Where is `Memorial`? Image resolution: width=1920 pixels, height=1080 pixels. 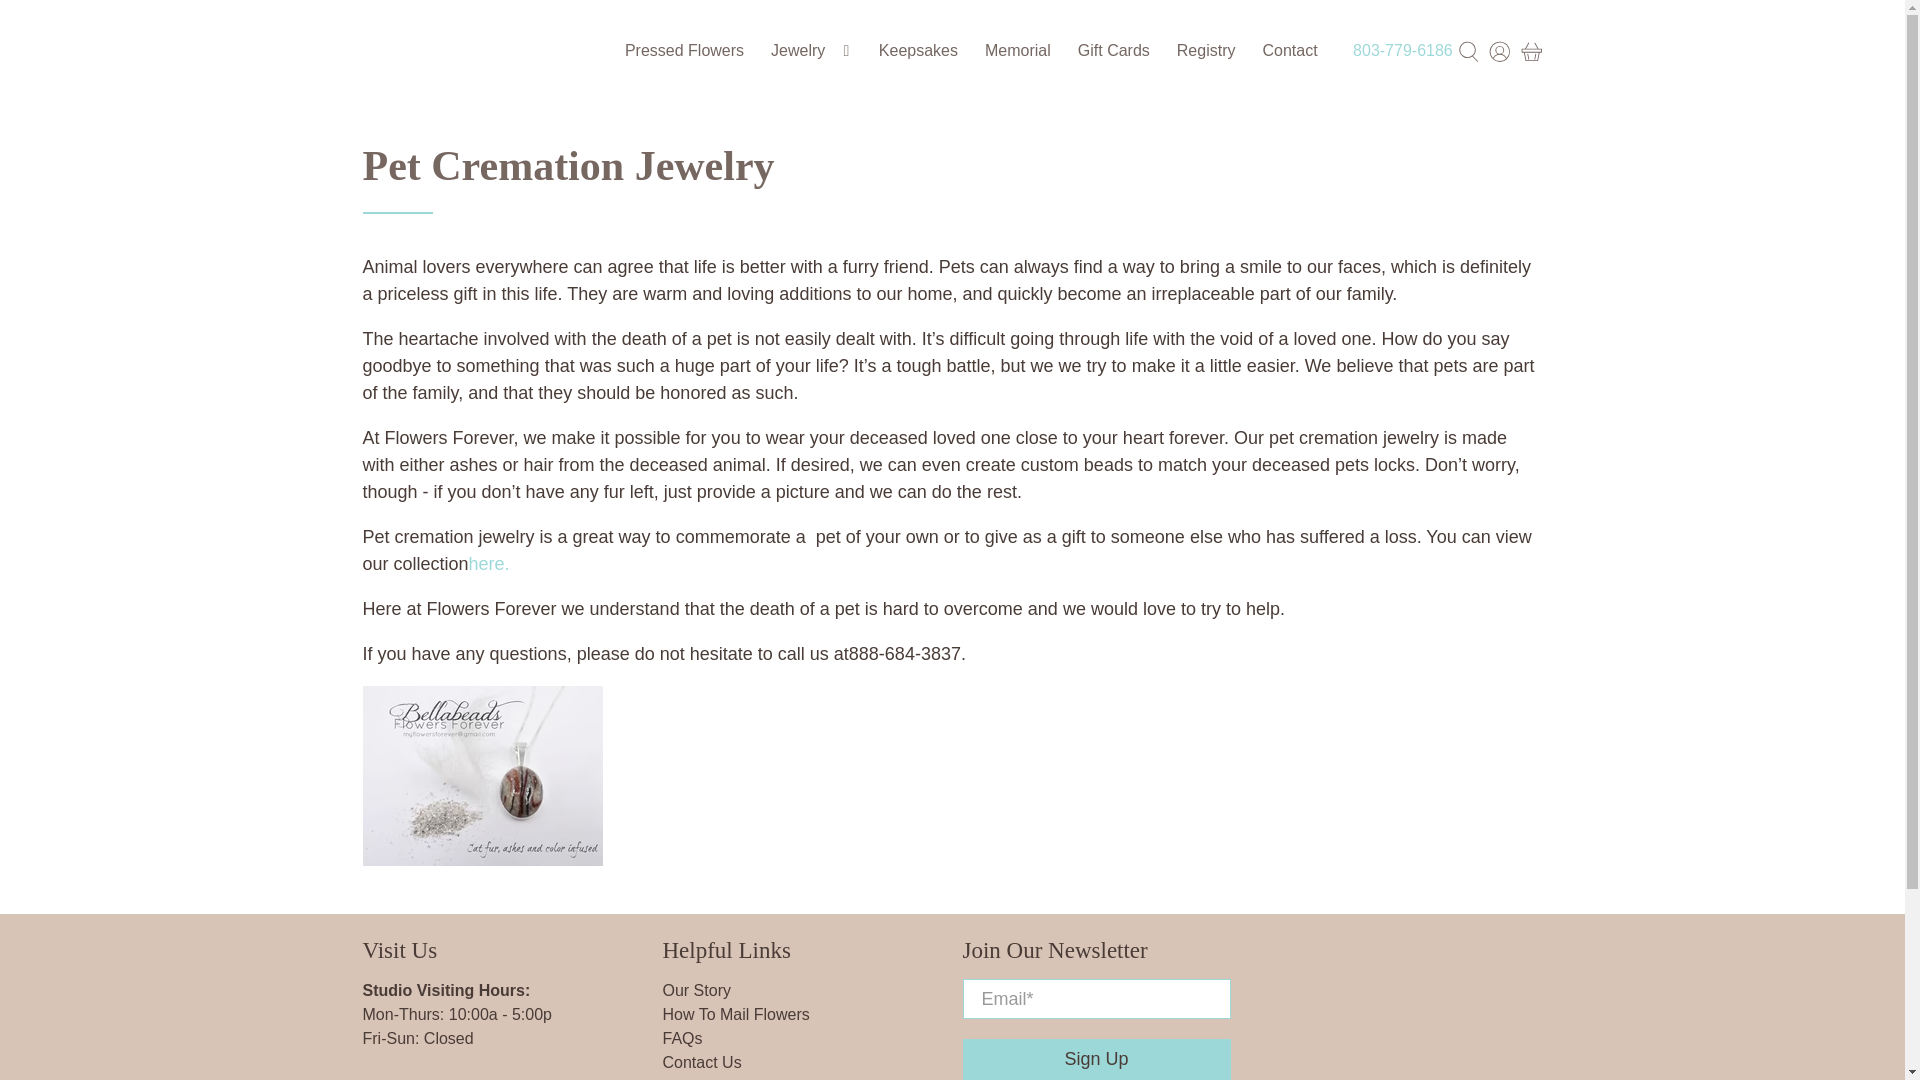
Memorial is located at coordinates (1018, 50).